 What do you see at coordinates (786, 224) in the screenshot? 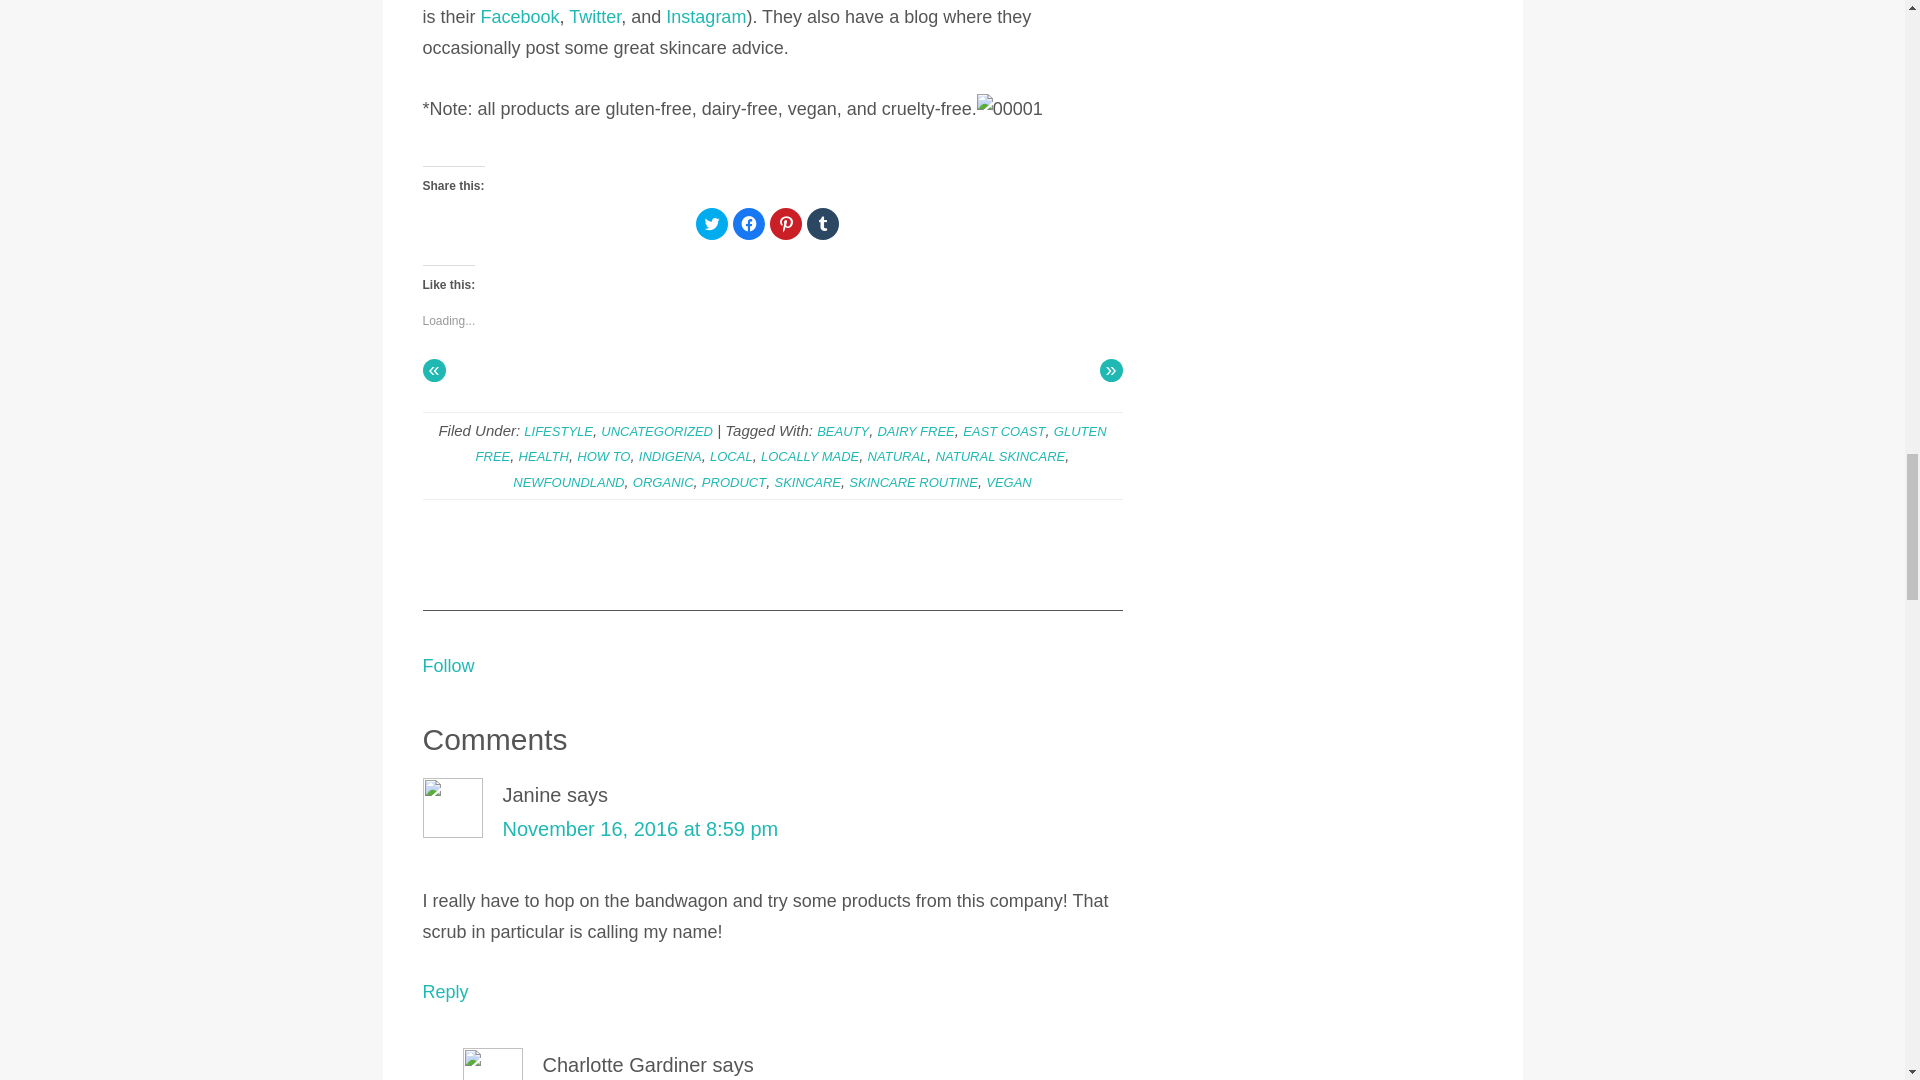
I see `Click to share on Pinterest` at bounding box center [786, 224].